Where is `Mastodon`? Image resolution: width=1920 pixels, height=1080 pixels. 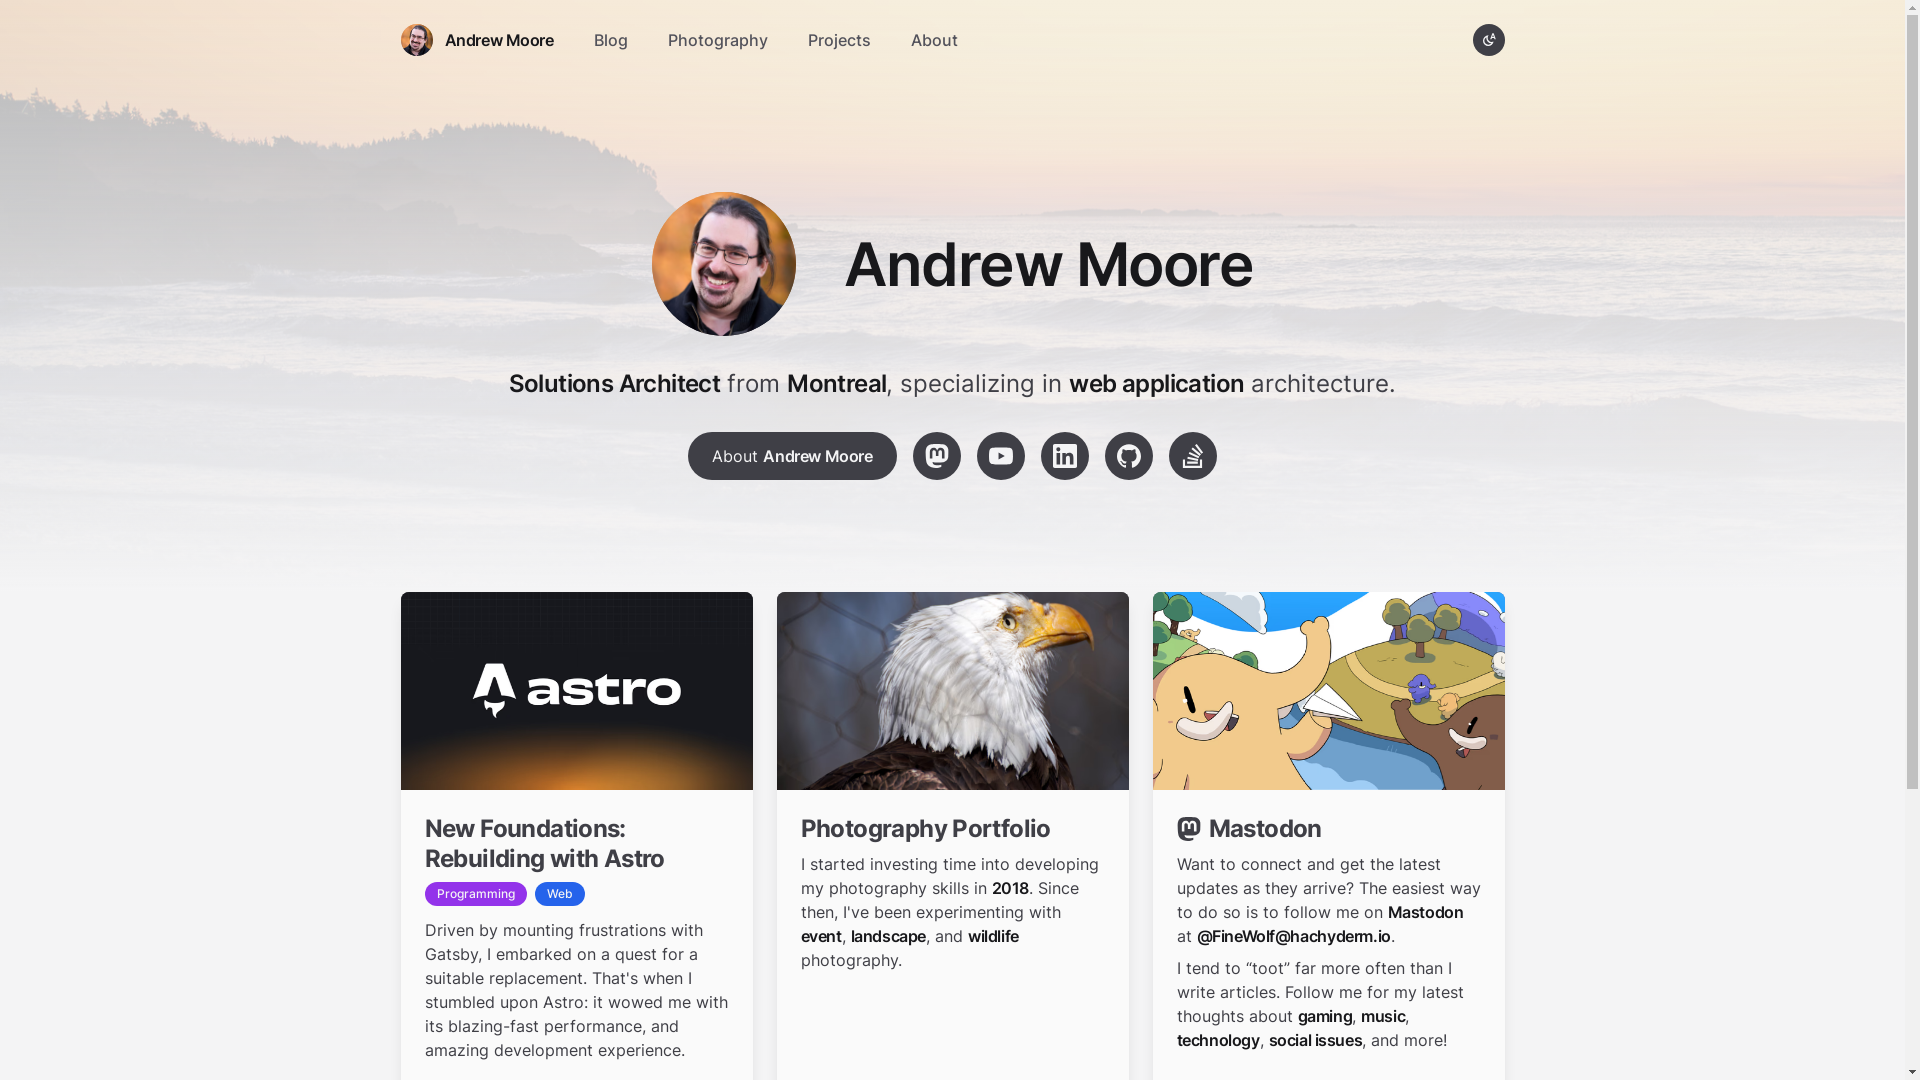
Mastodon is located at coordinates (937, 456).